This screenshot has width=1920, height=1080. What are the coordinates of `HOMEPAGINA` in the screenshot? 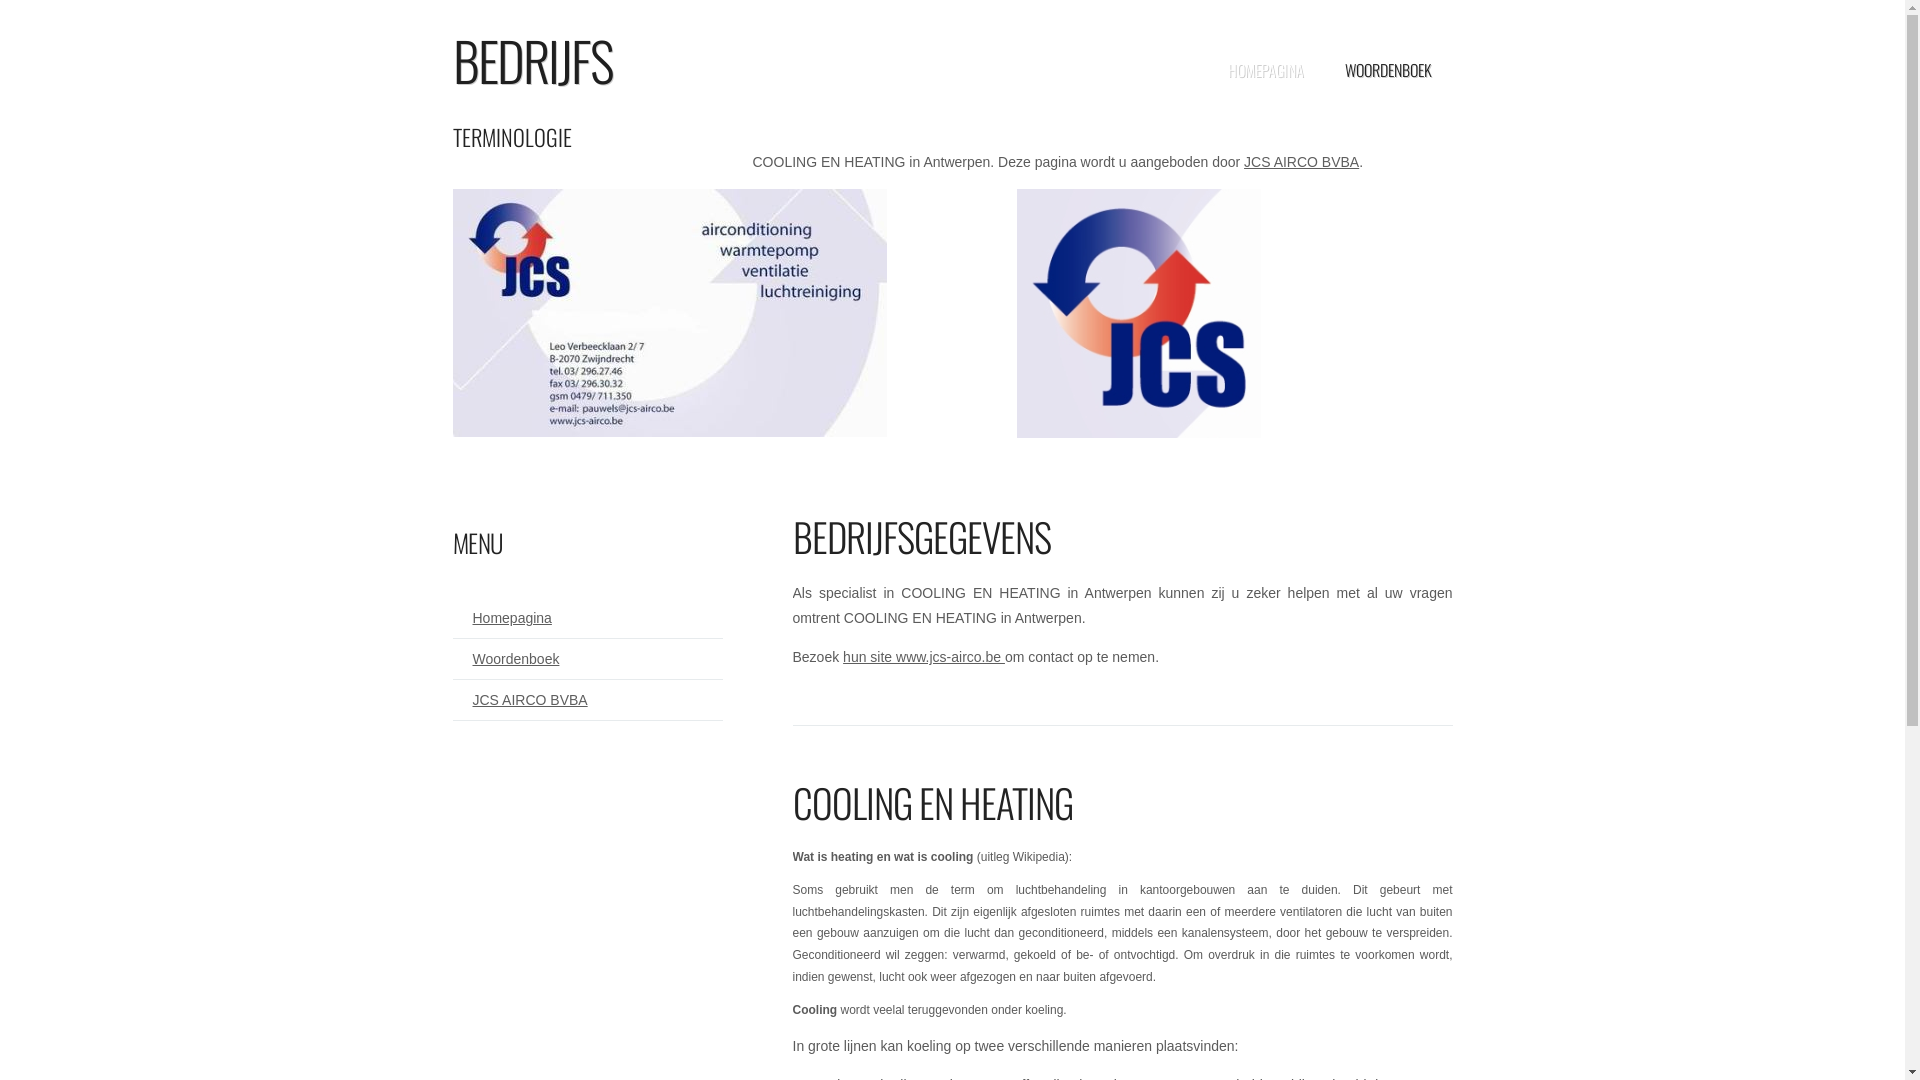 It's located at (1266, 70).